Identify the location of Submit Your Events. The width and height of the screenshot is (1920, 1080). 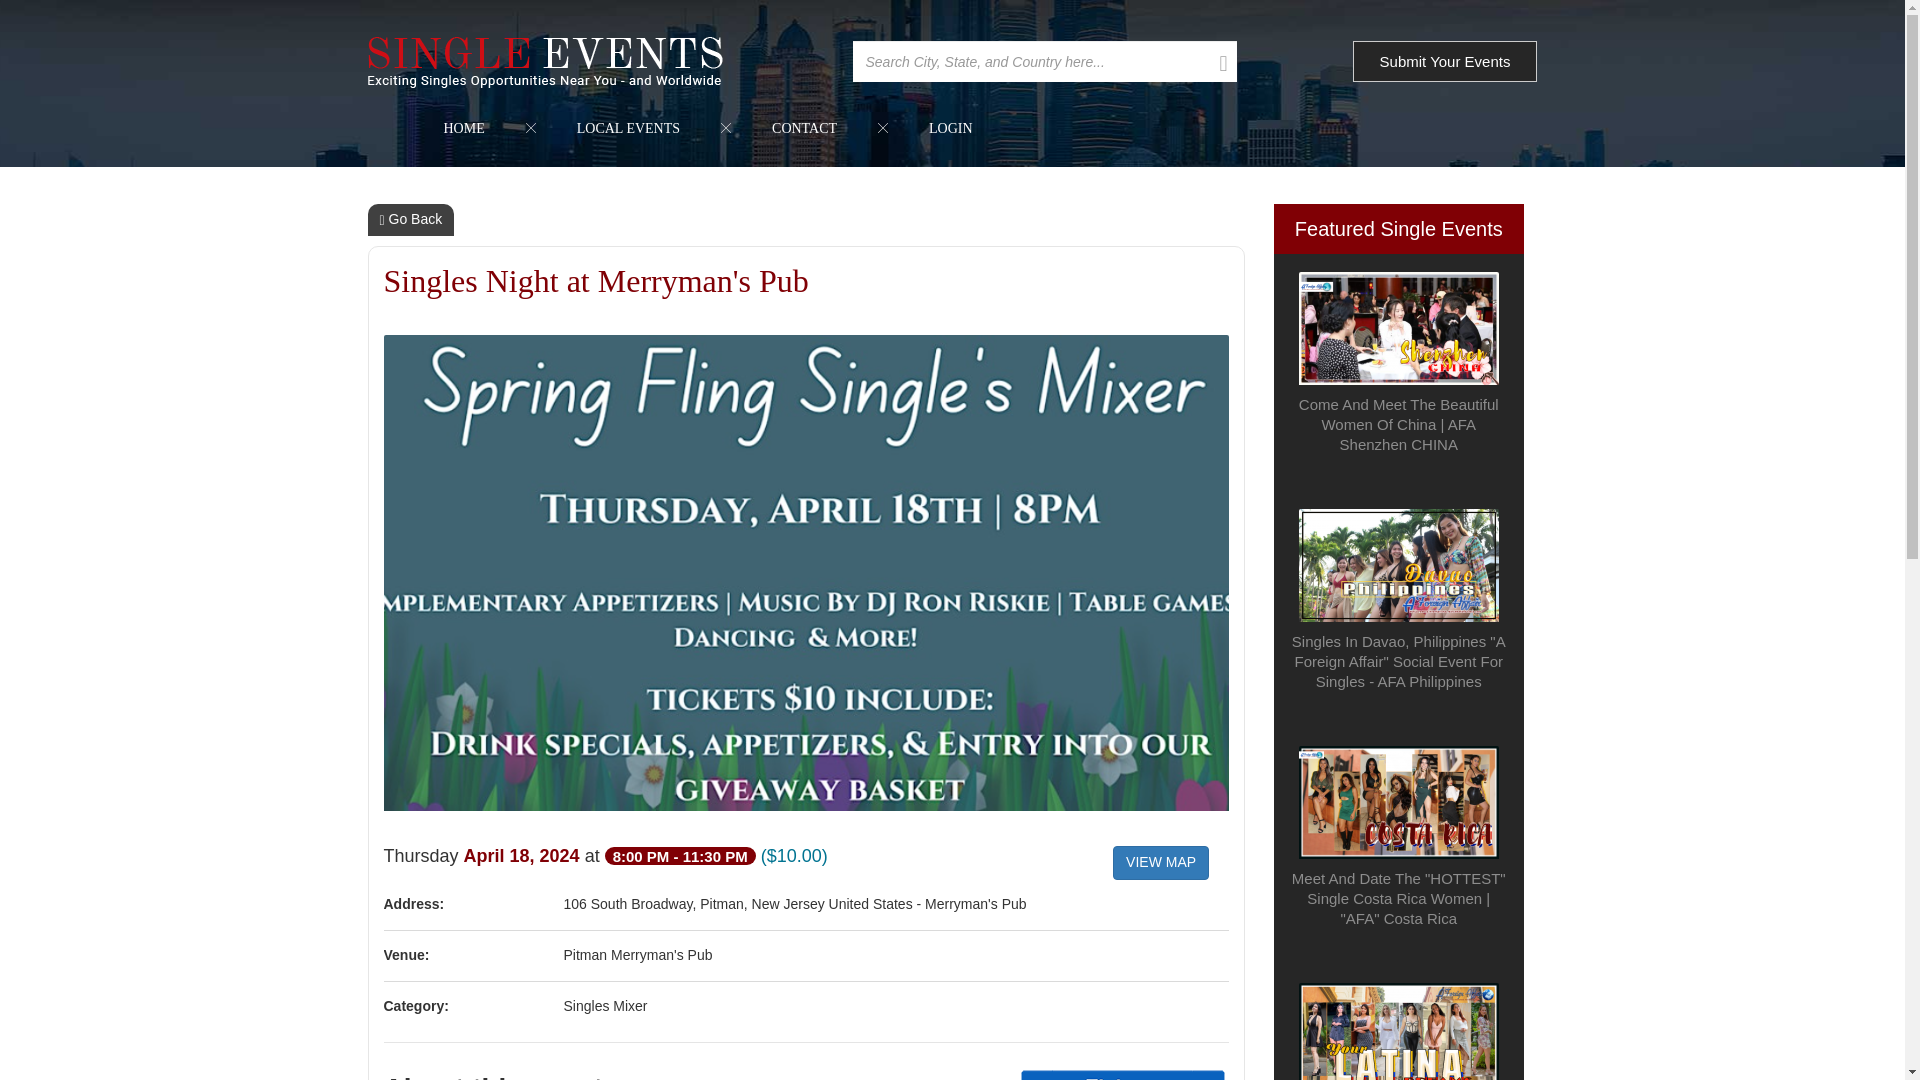
(1445, 62).